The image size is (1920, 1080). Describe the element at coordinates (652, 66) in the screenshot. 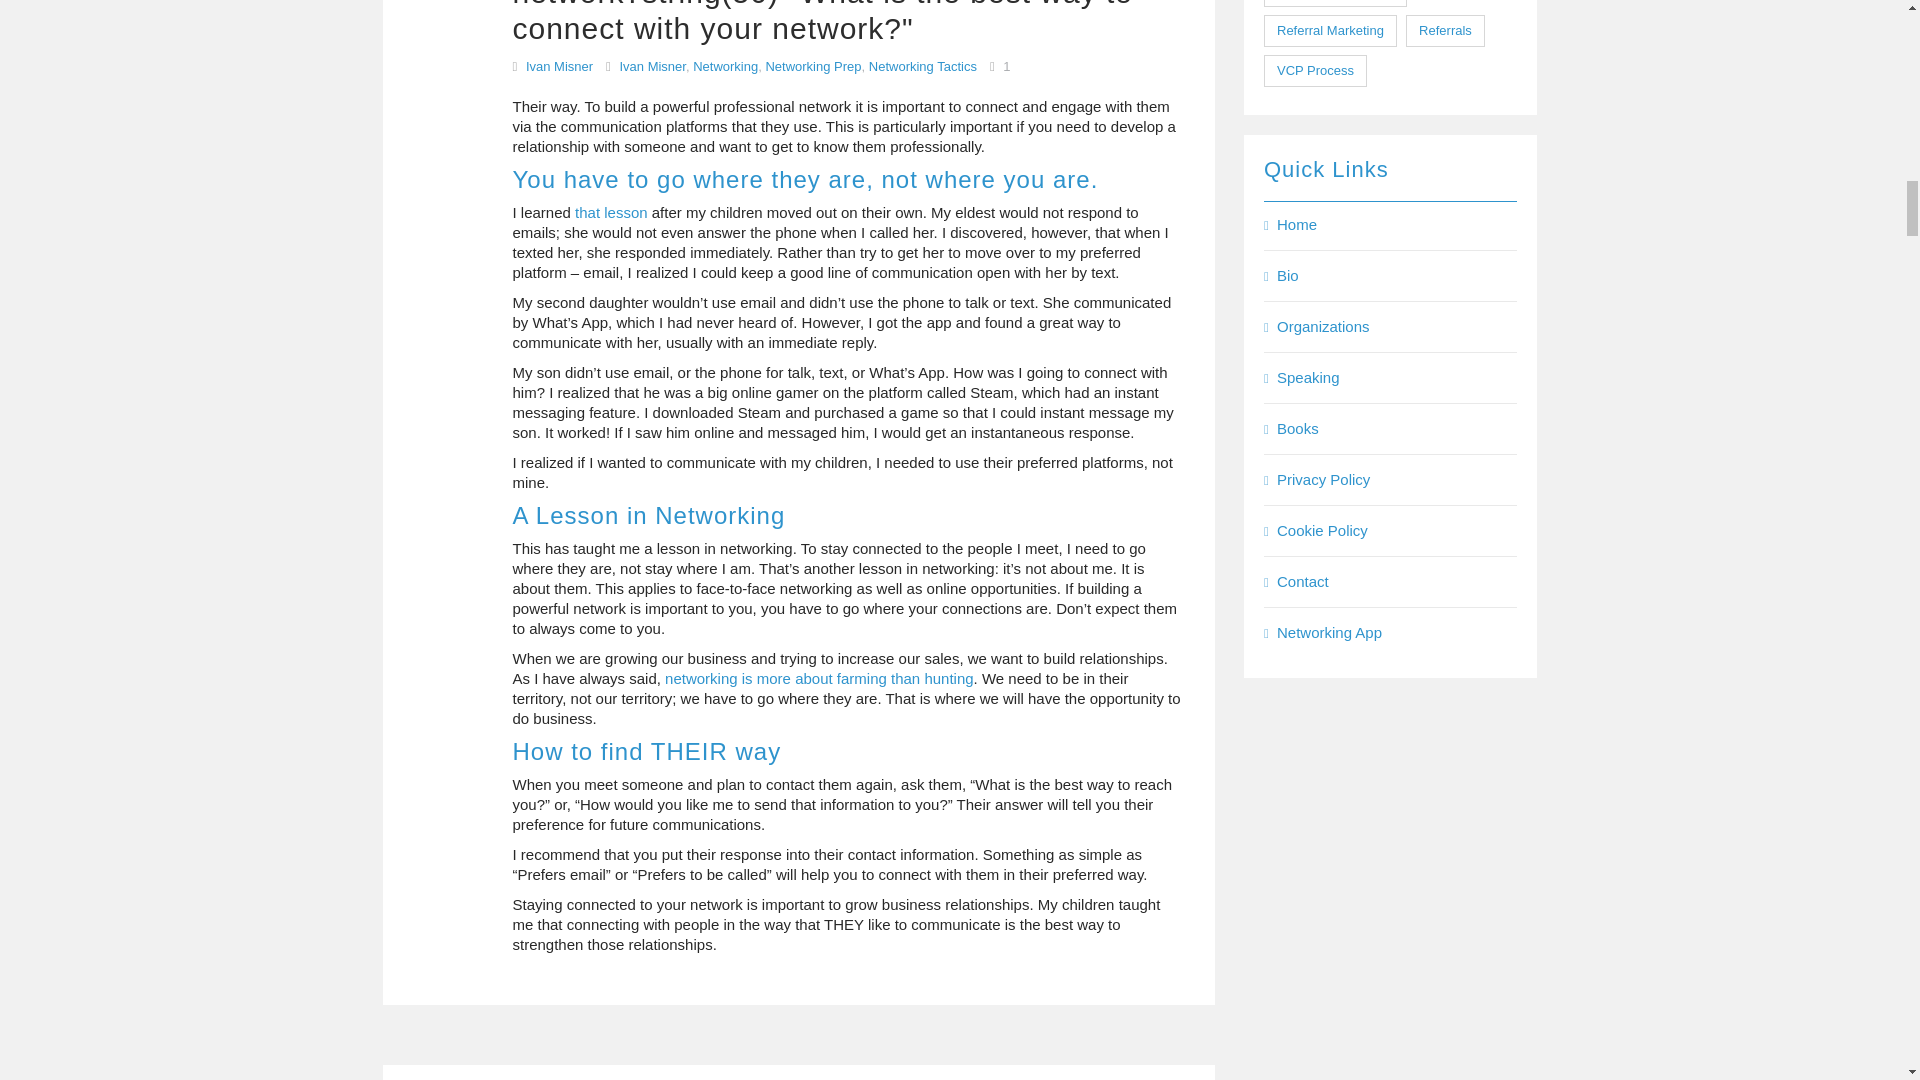

I see `Ivan Misner` at that location.